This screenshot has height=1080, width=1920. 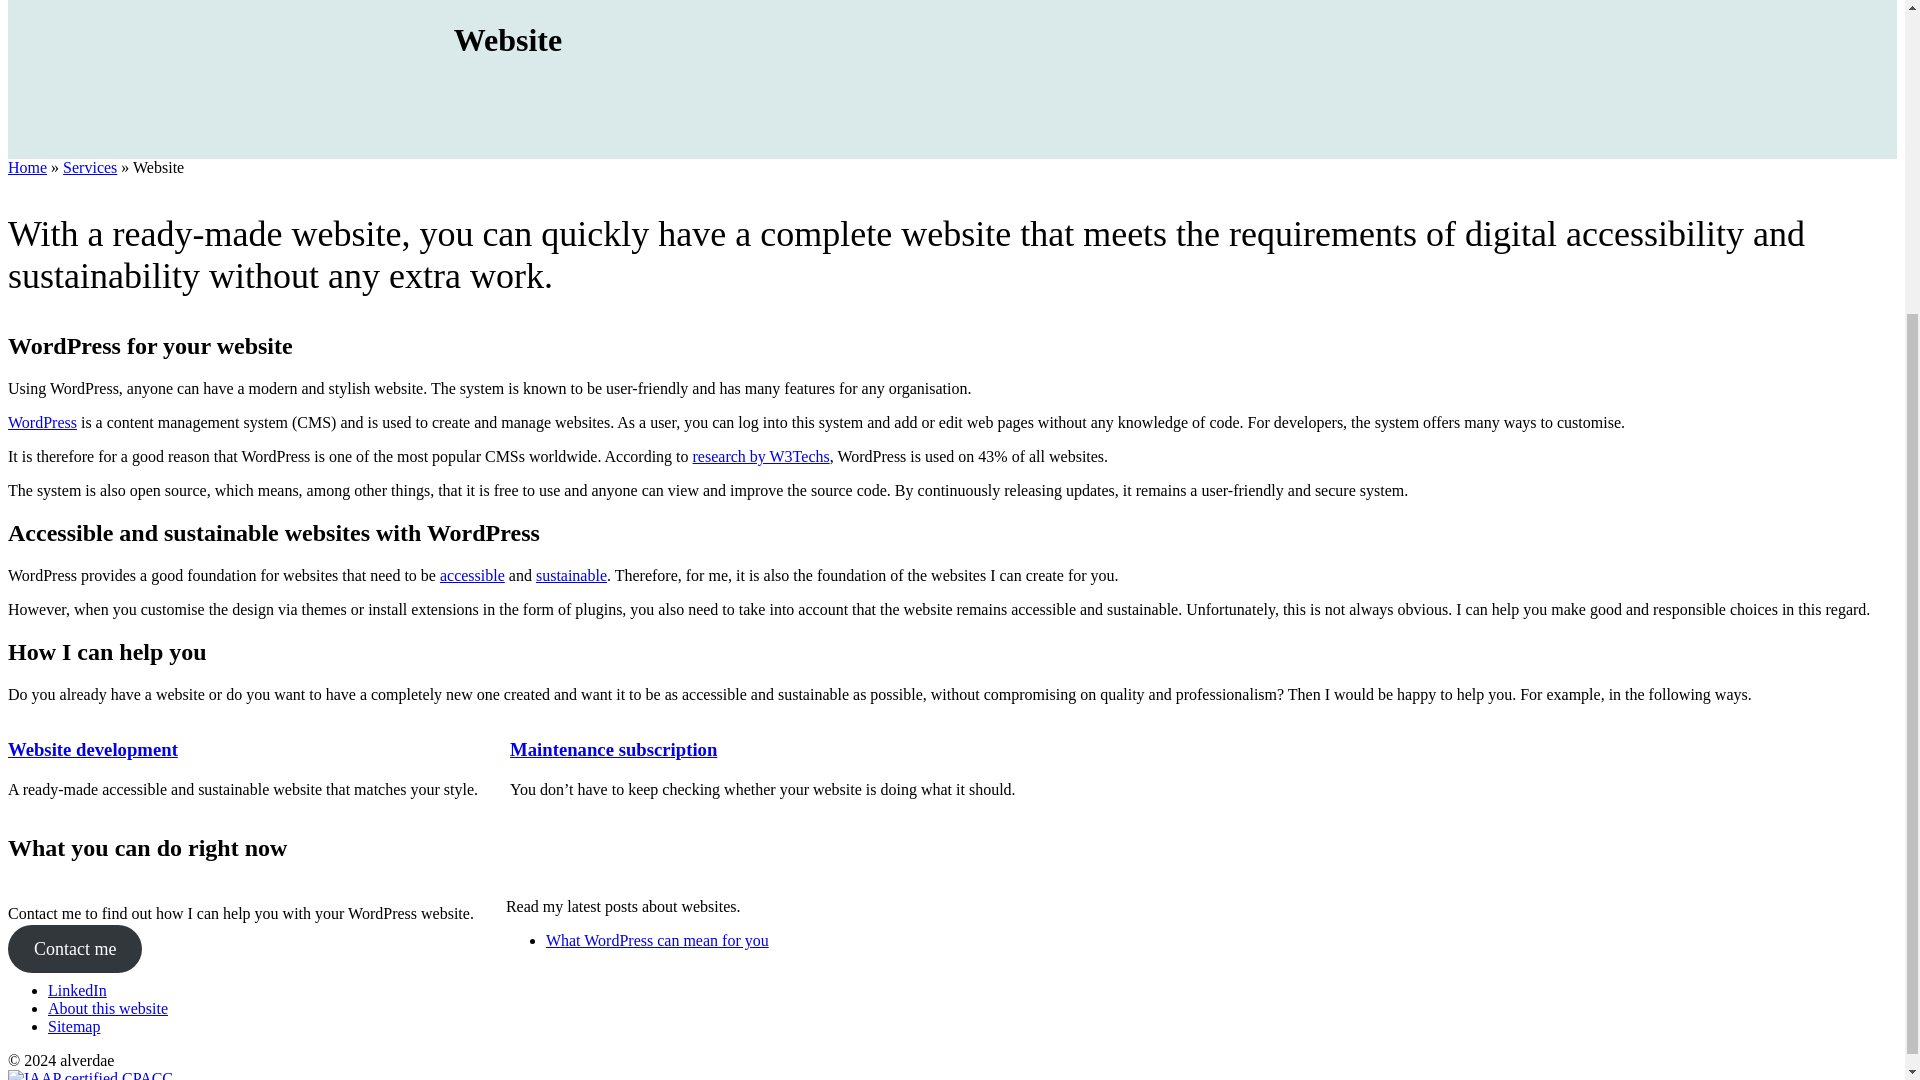 What do you see at coordinates (613, 749) in the screenshot?
I see `Maintenance subscription` at bounding box center [613, 749].